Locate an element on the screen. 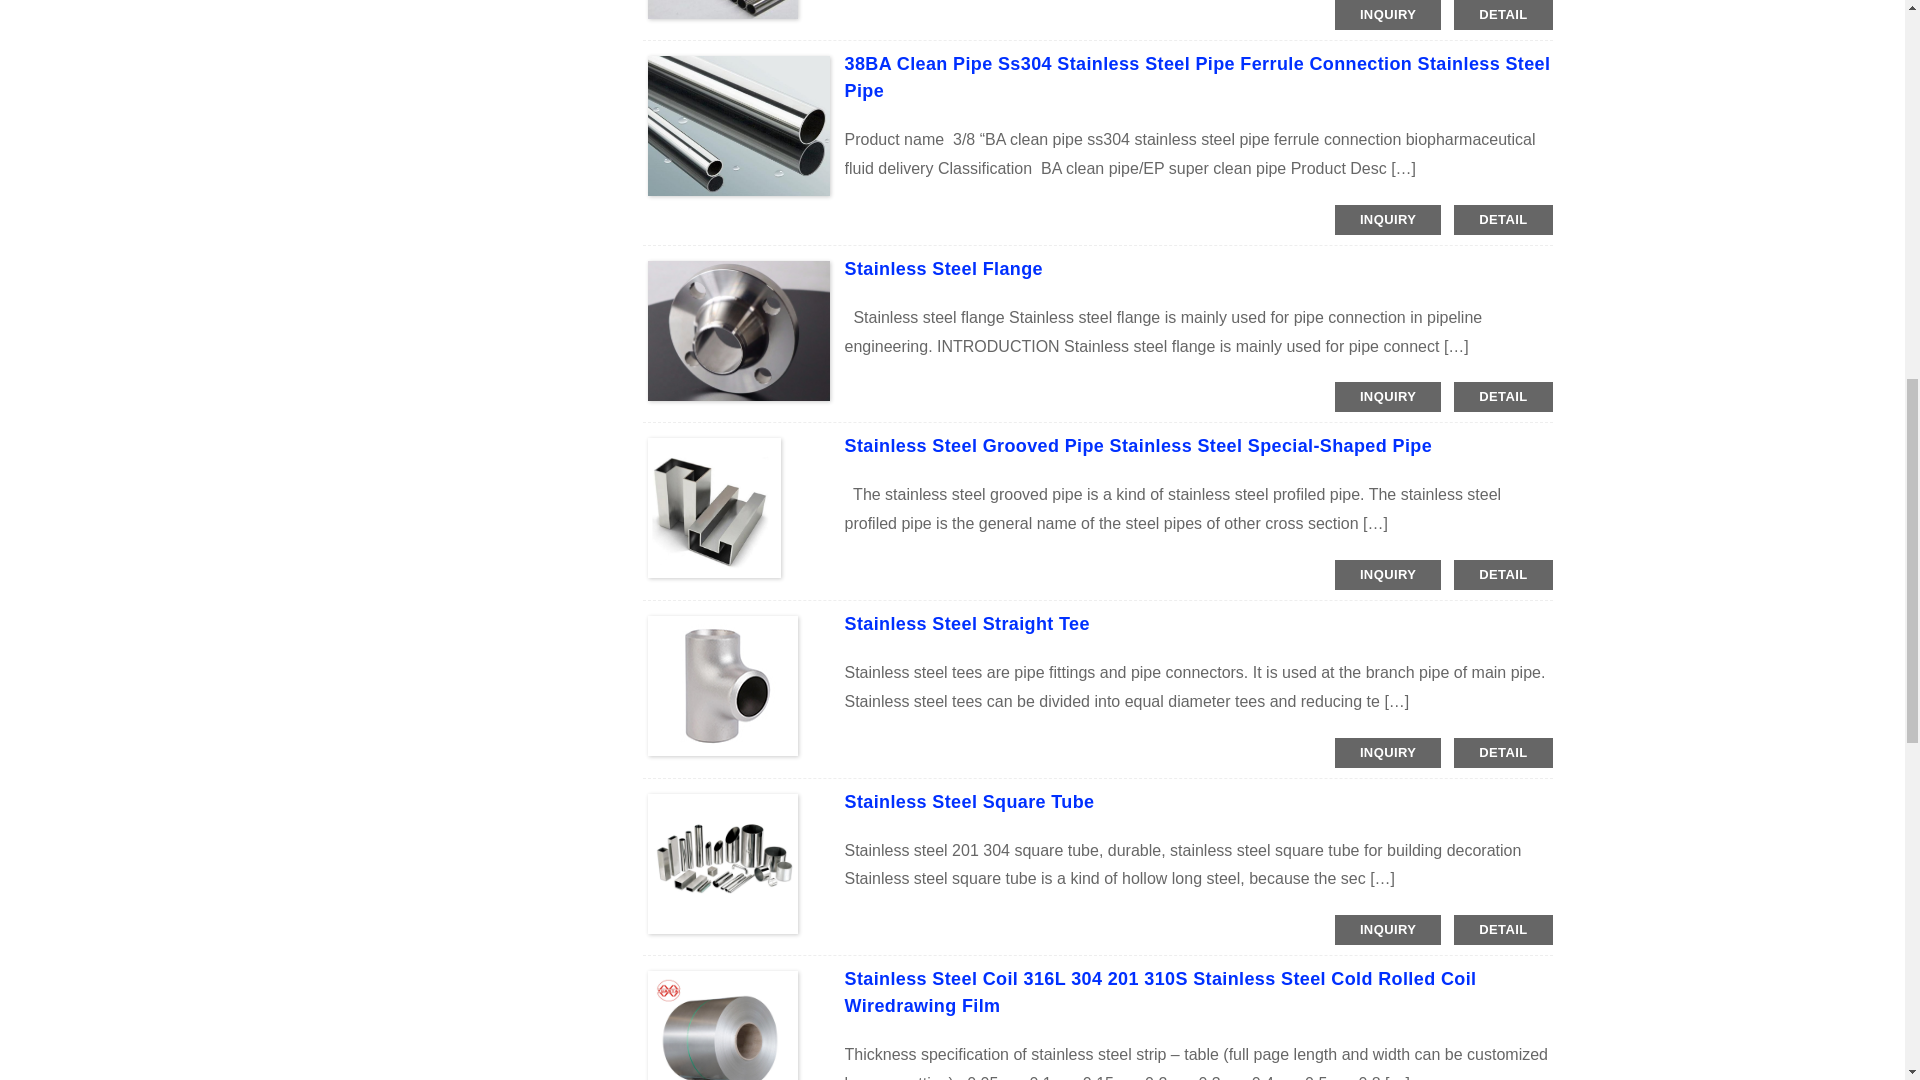  INQUIRY is located at coordinates (1388, 574).